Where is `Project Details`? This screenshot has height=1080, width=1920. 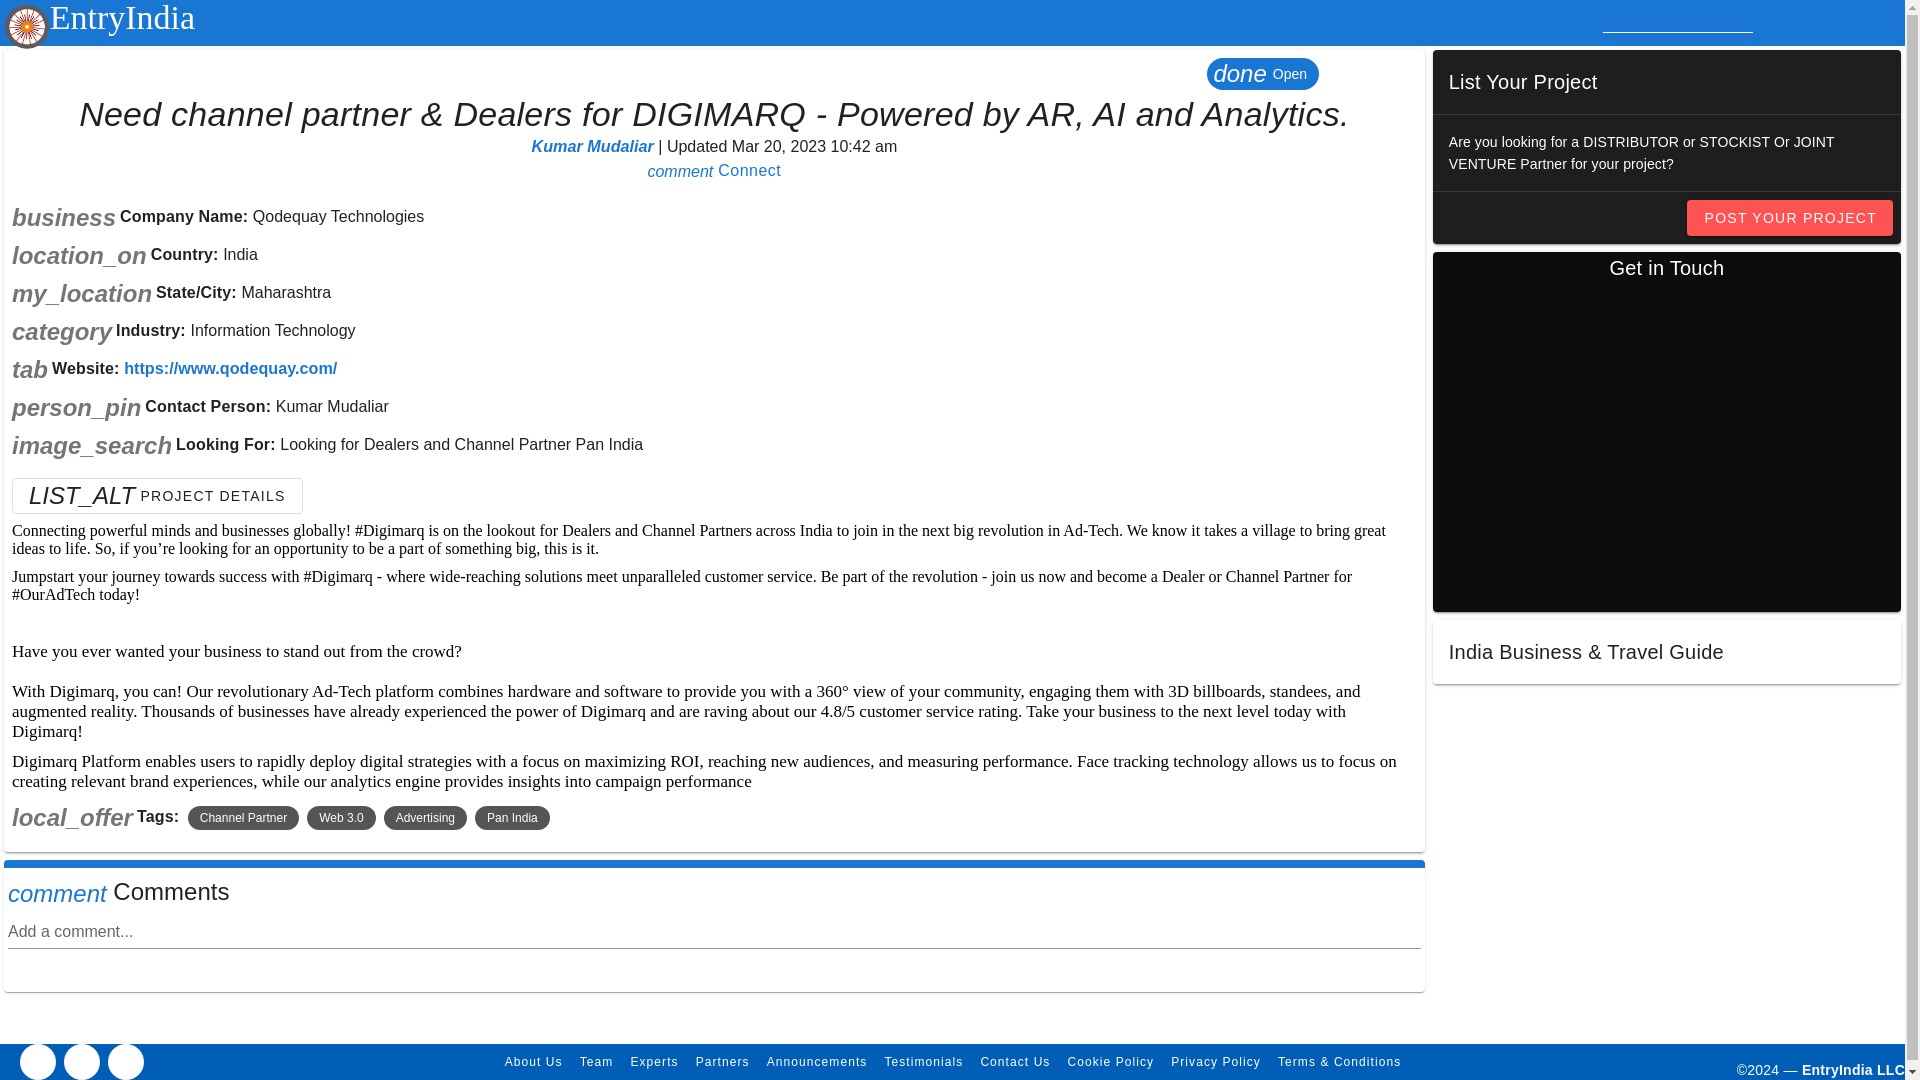
Project Details is located at coordinates (157, 496).